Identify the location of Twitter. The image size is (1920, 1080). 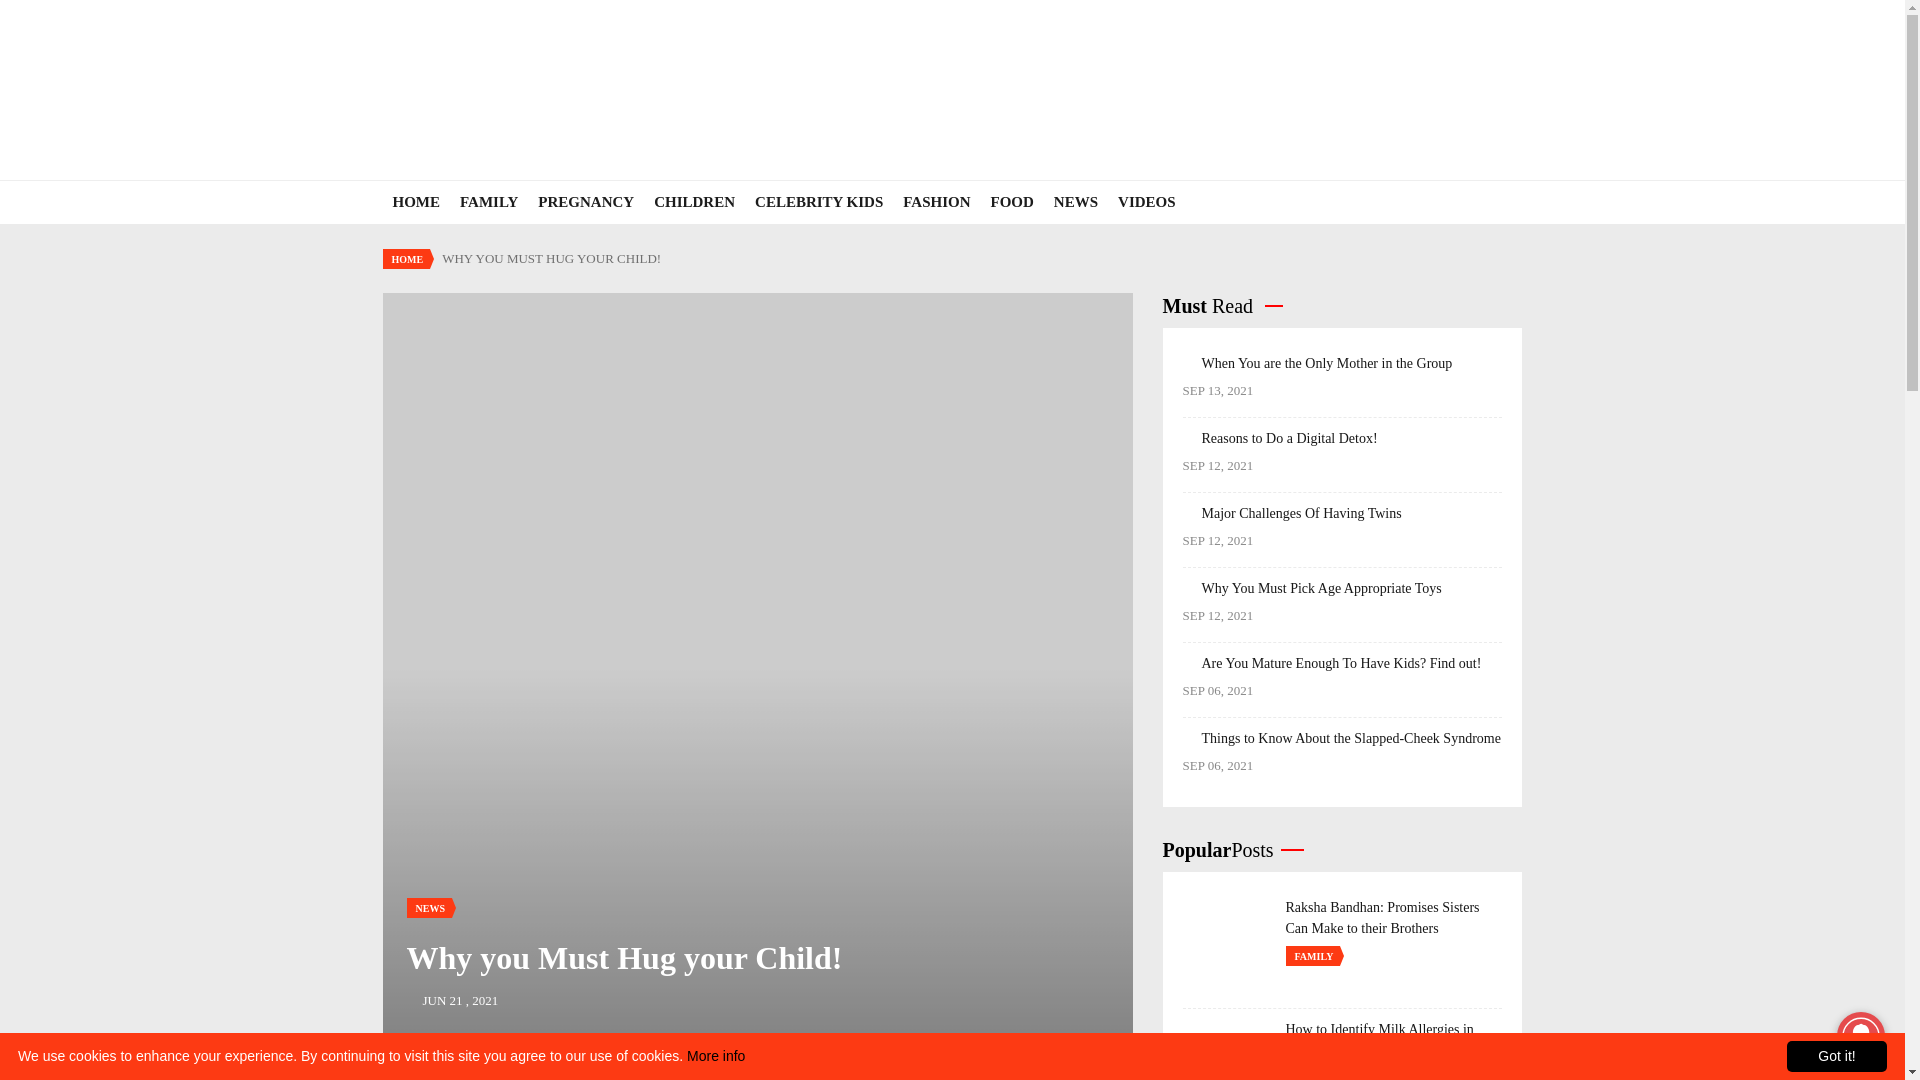
(598, 1078).